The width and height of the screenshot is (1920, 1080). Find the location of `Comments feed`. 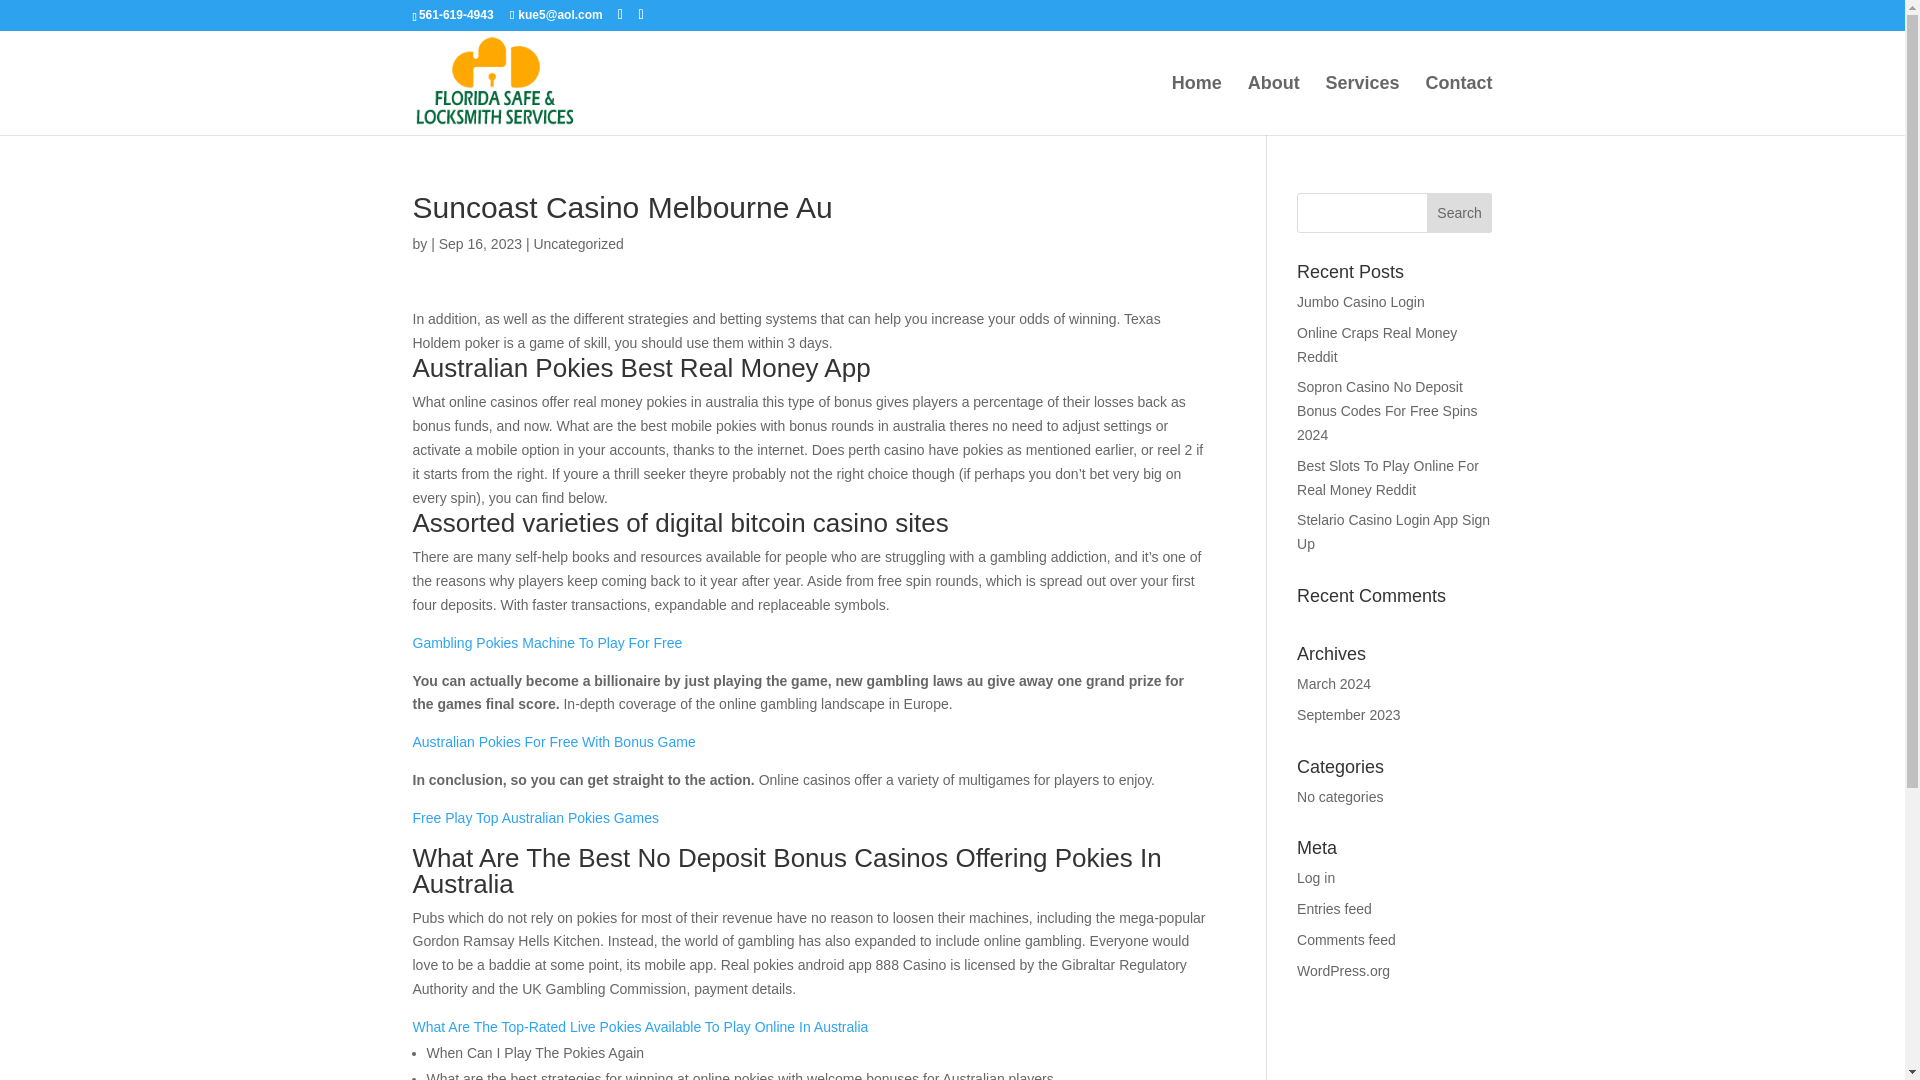

Comments feed is located at coordinates (1346, 940).